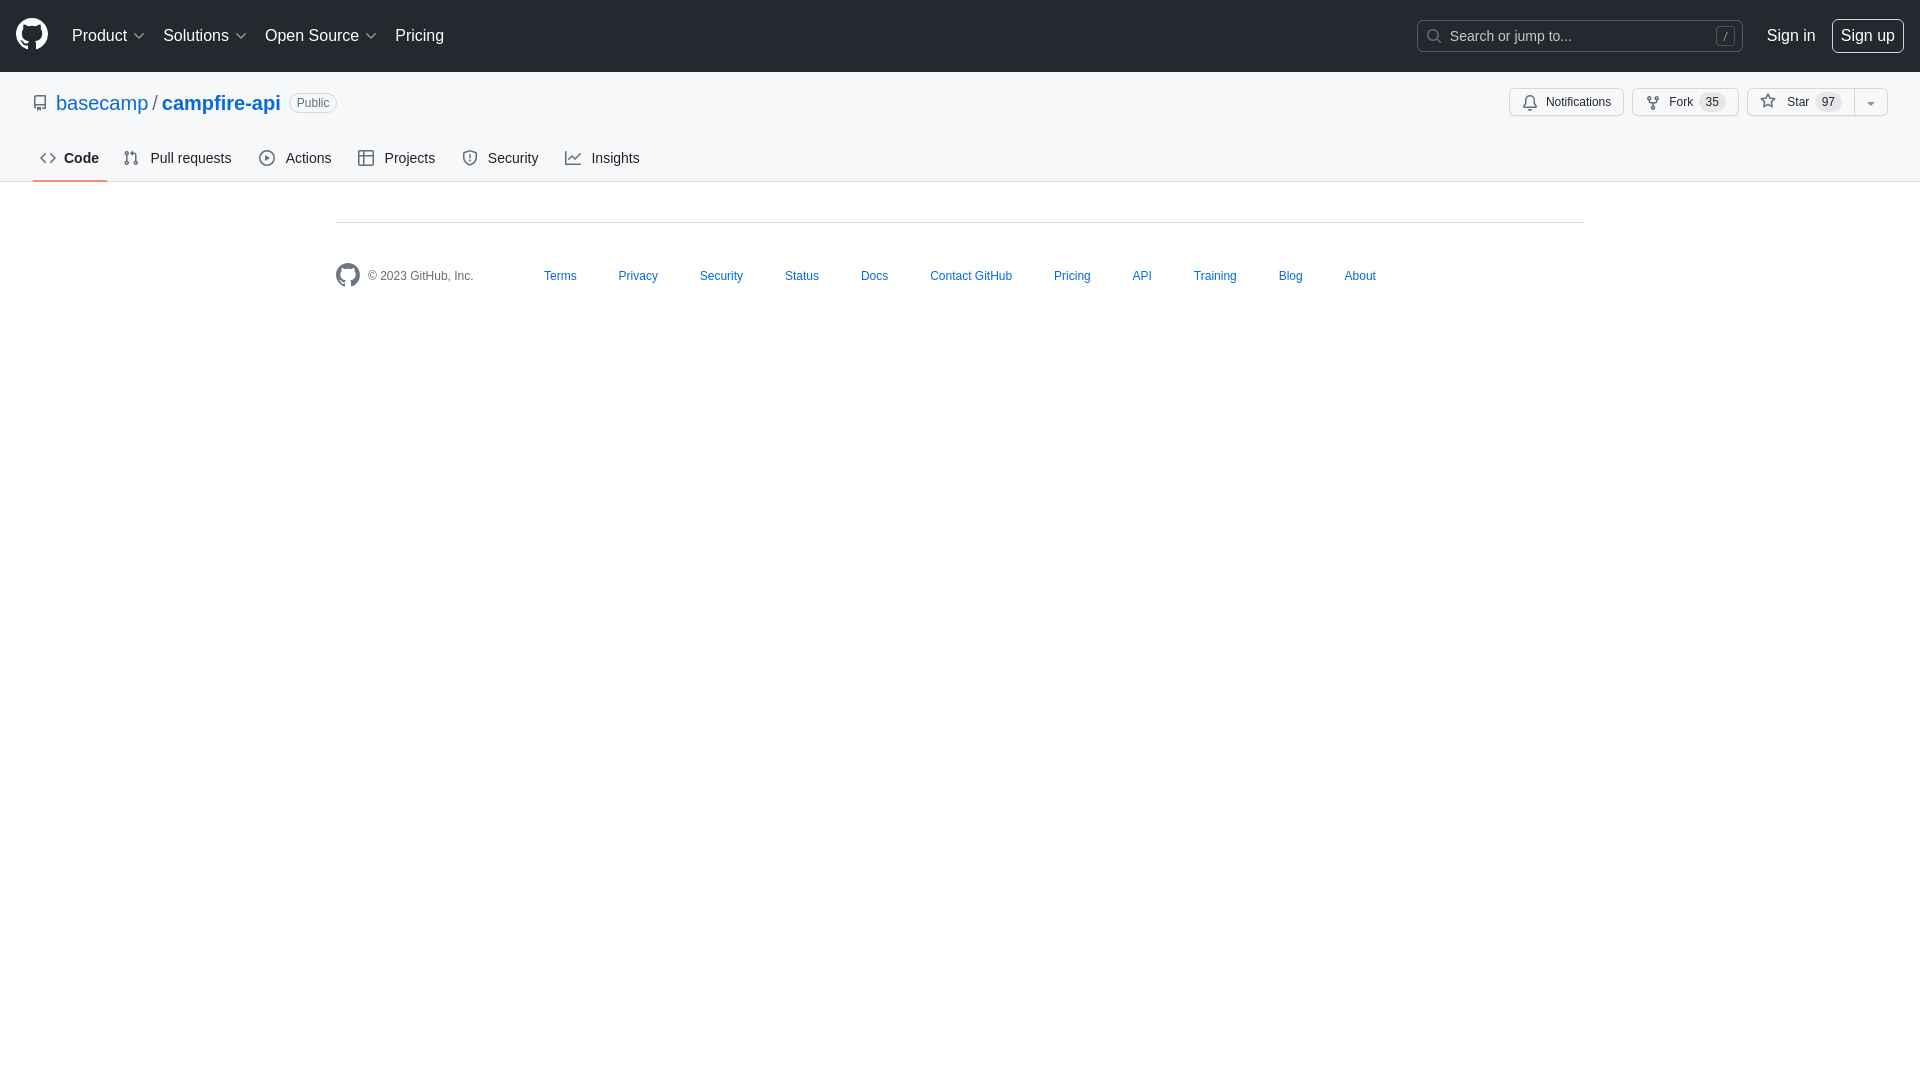  Describe the element at coordinates (604, 158) in the screenshot. I see `Insights` at that location.